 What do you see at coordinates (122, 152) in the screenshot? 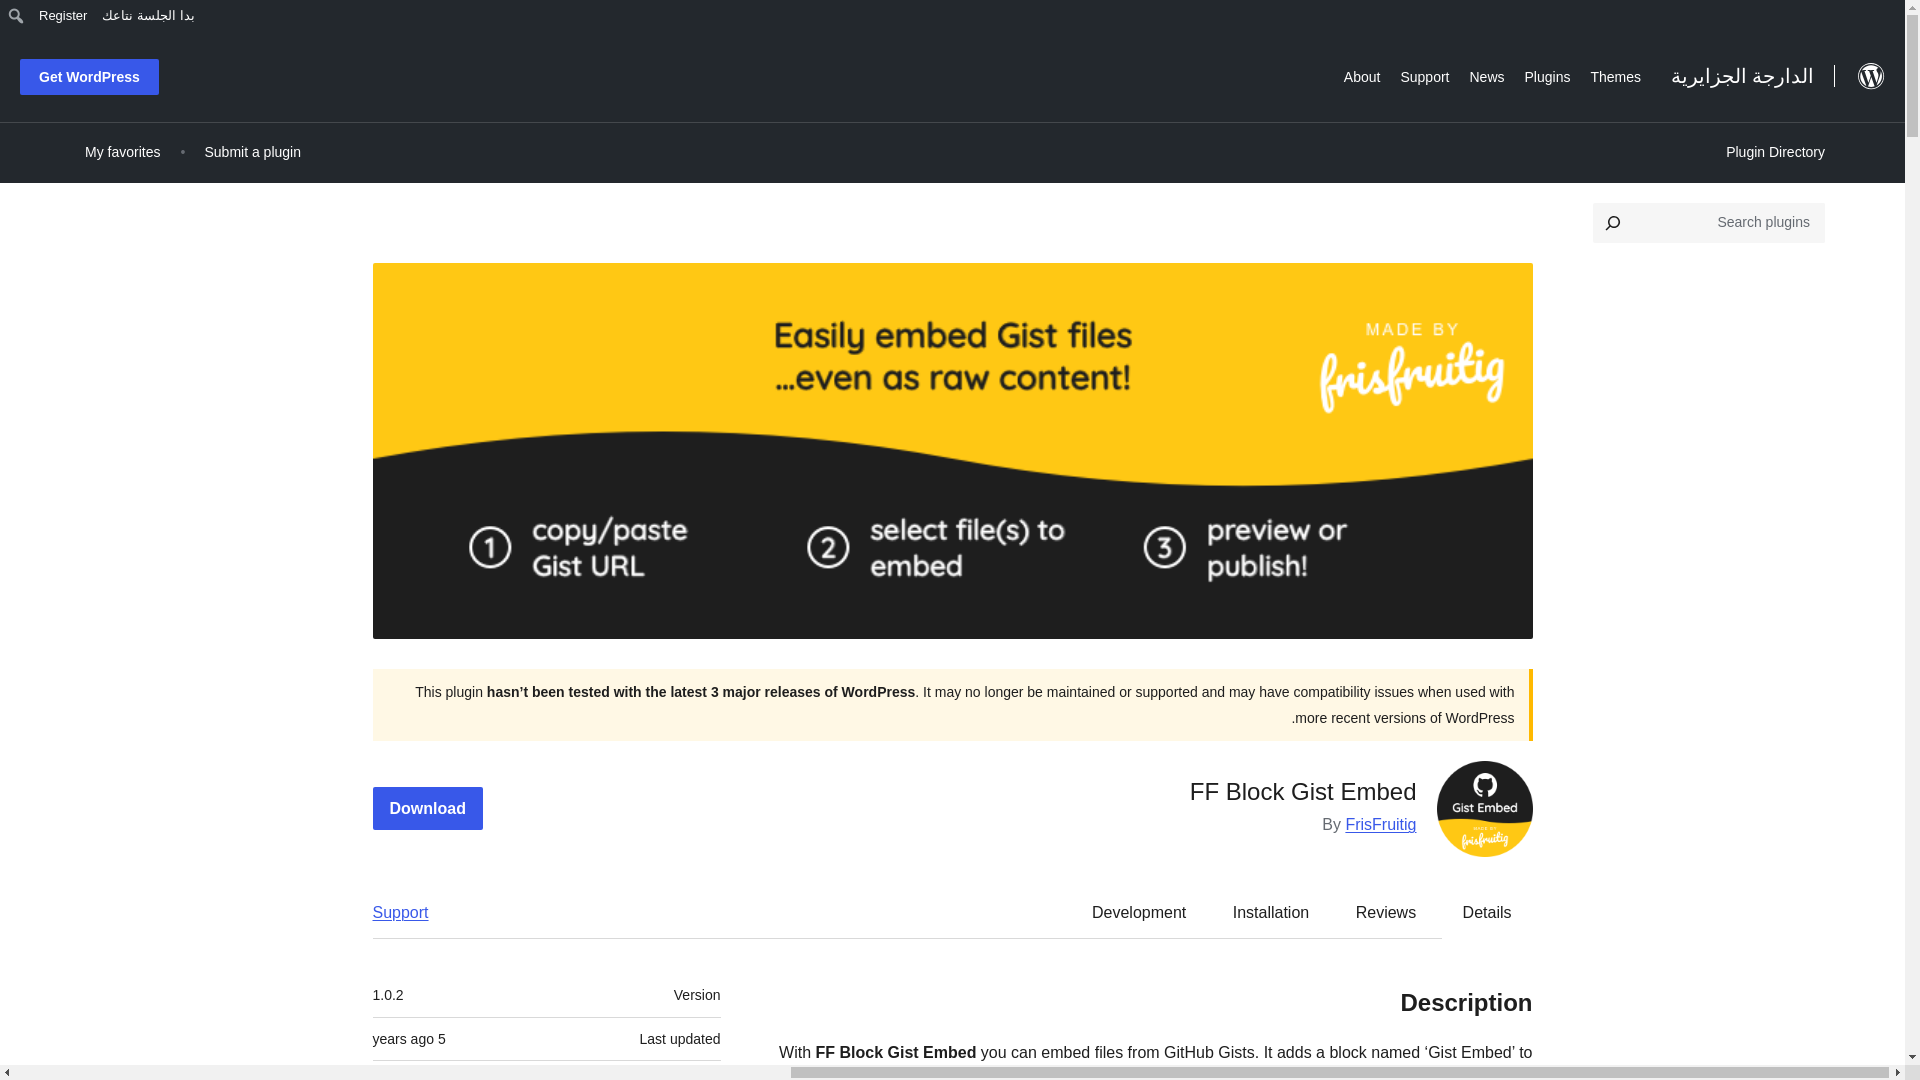
I see `My favorites` at bounding box center [122, 152].